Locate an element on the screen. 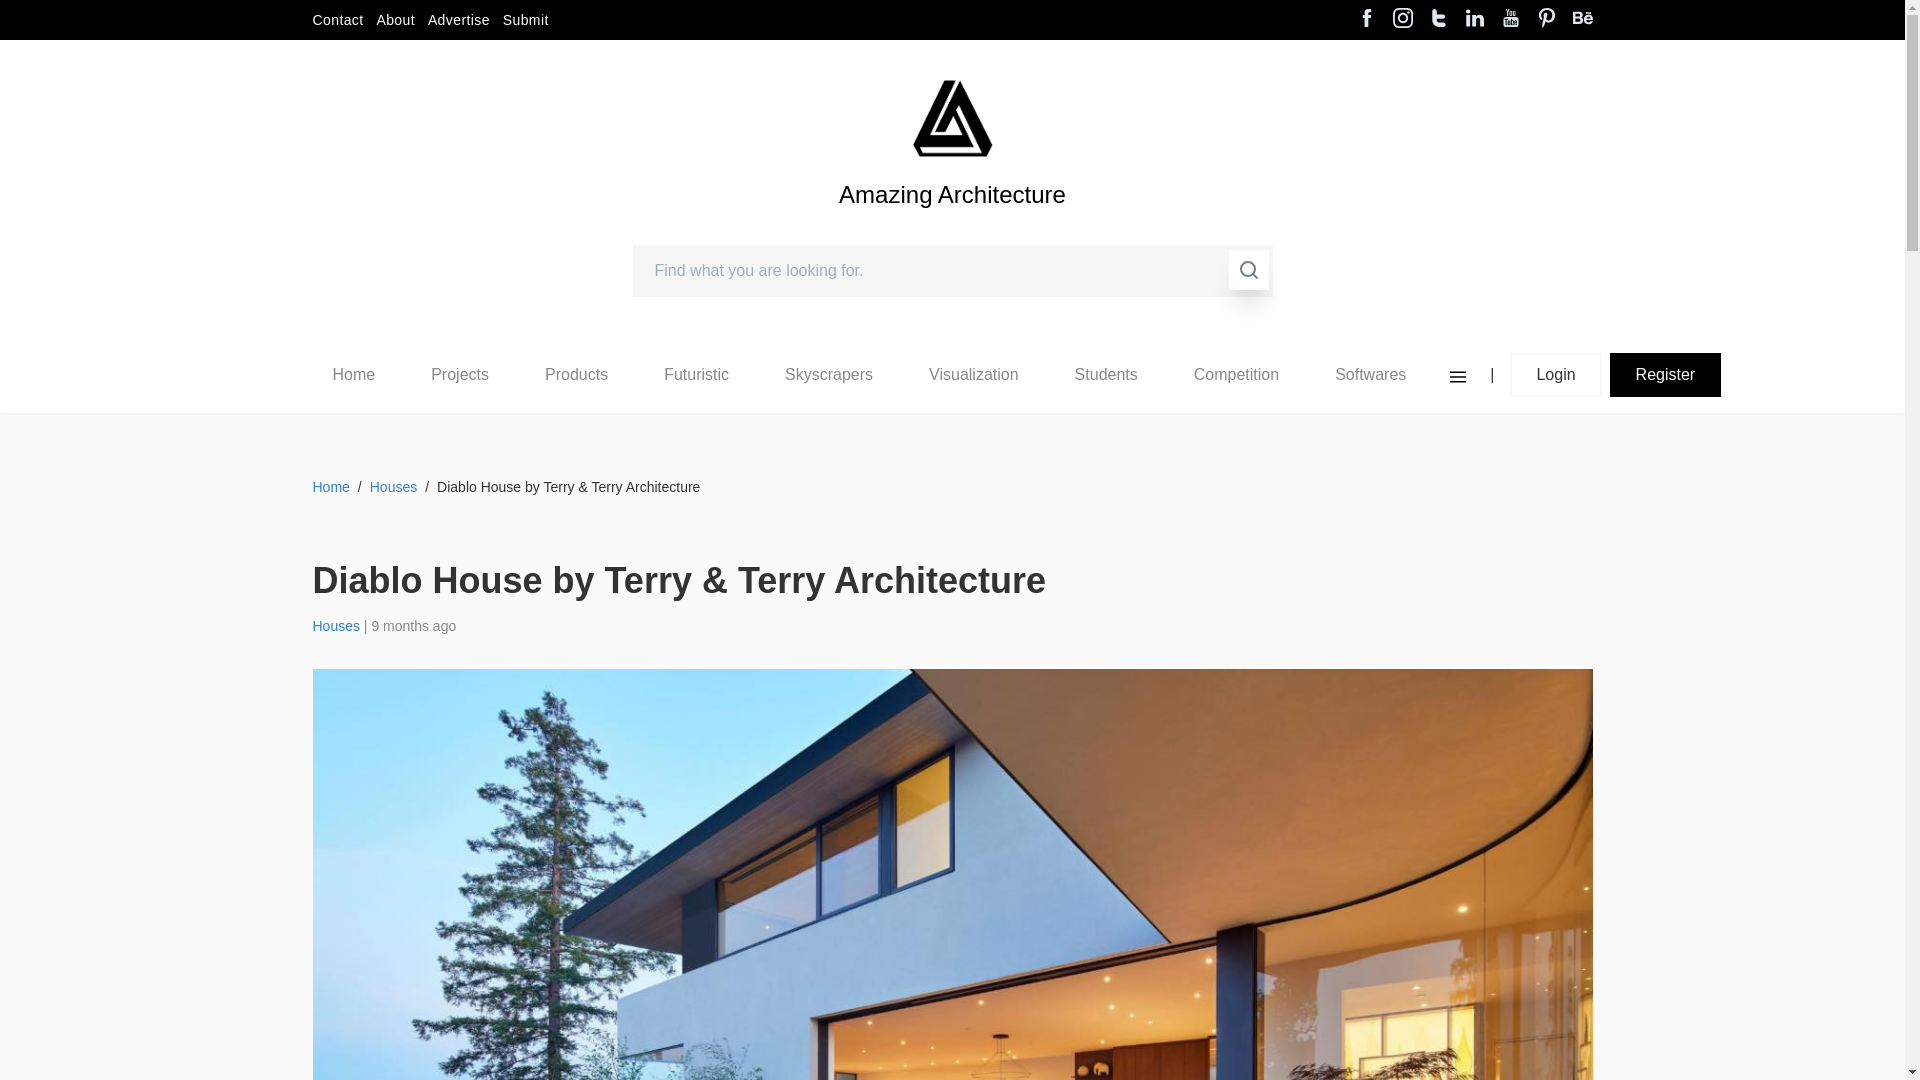 The image size is (1920, 1080). About is located at coordinates (395, 20).